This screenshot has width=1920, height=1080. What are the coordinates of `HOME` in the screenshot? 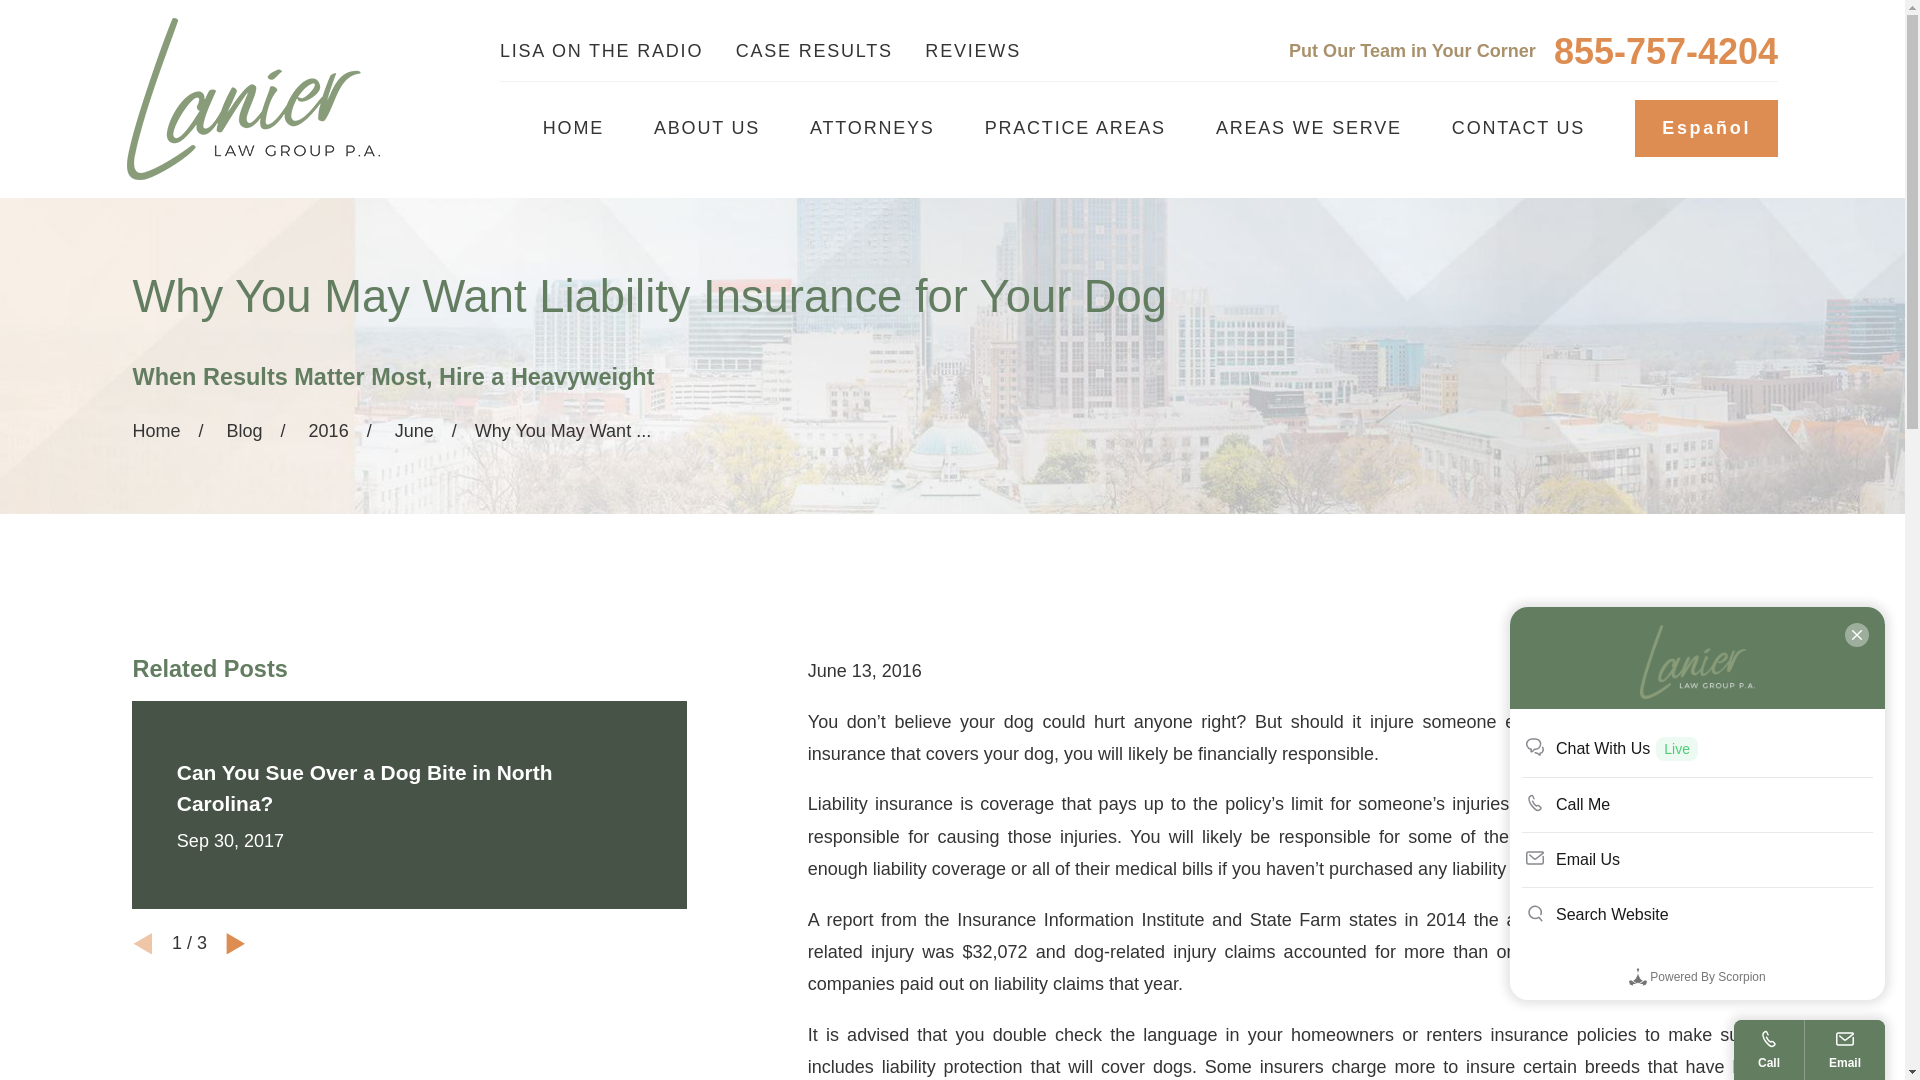 It's located at (574, 128).